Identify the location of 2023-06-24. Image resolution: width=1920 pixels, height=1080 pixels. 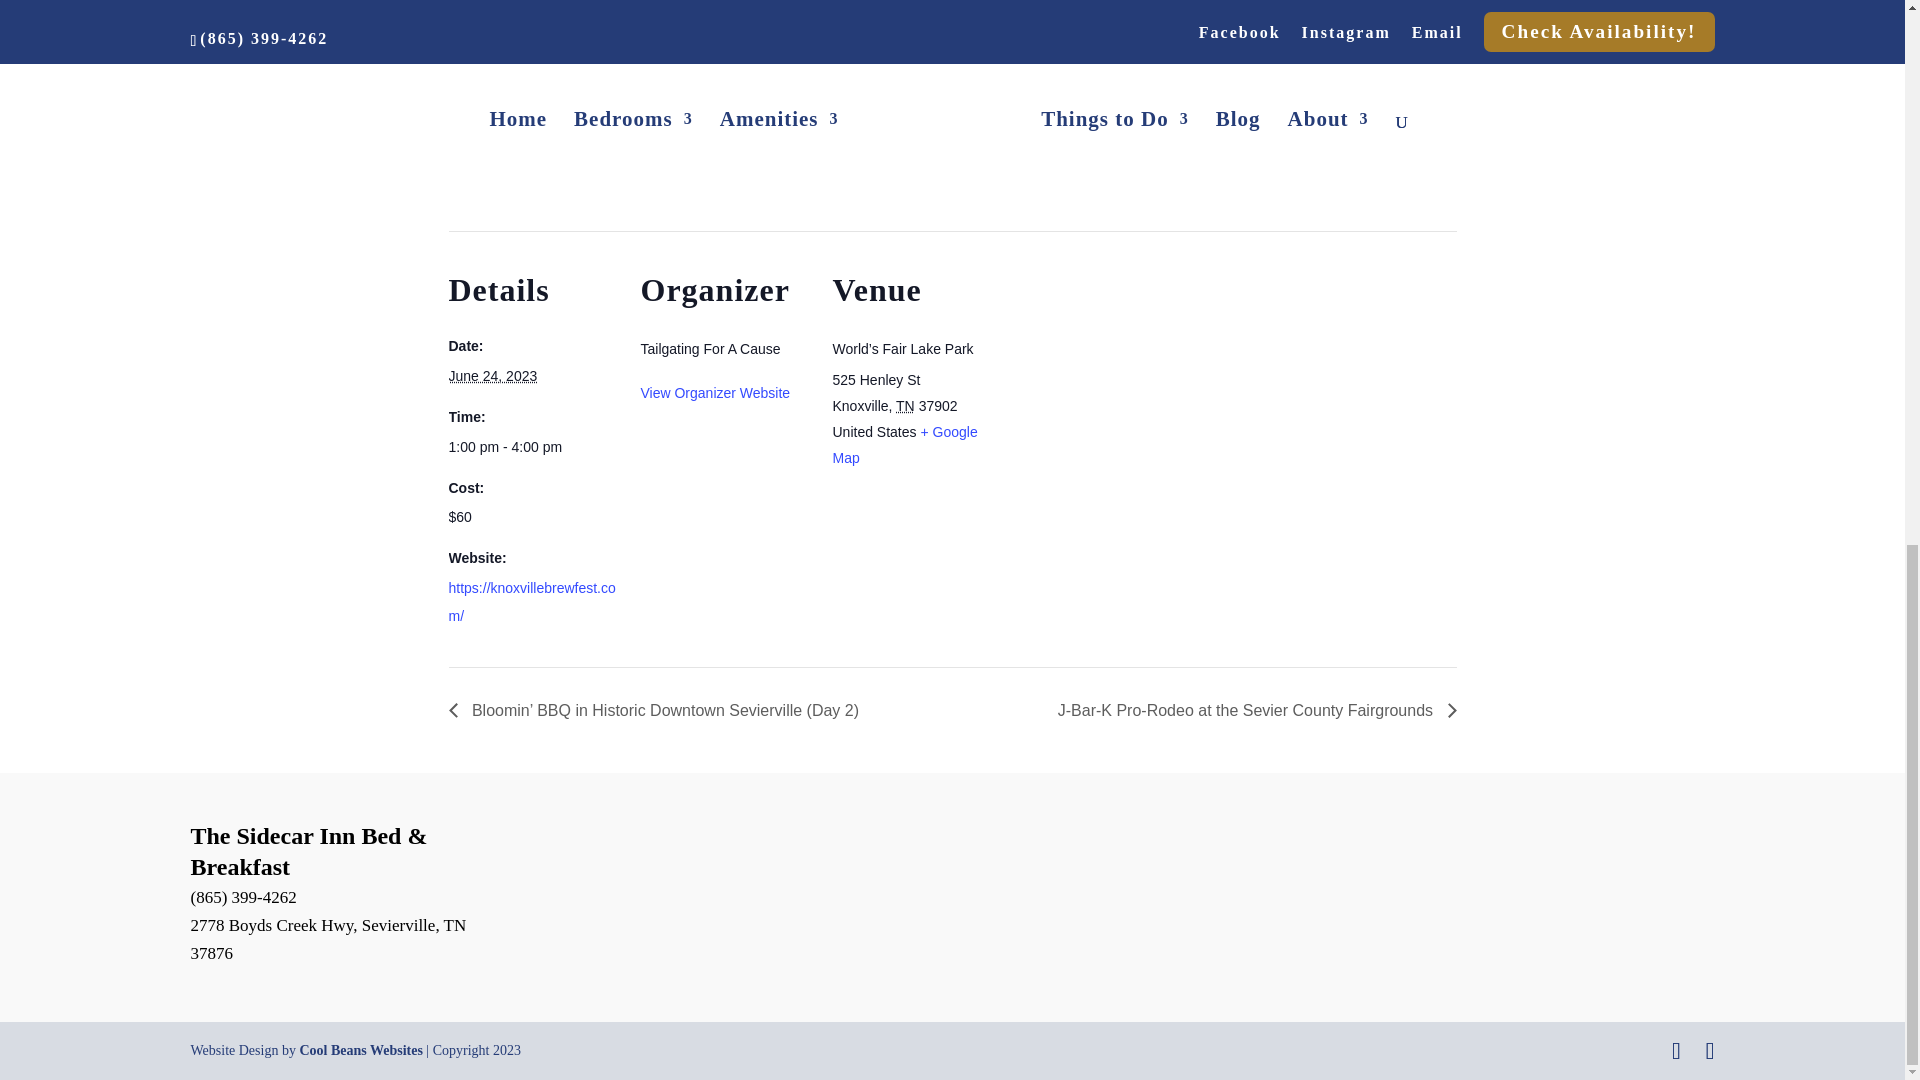
(532, 447).